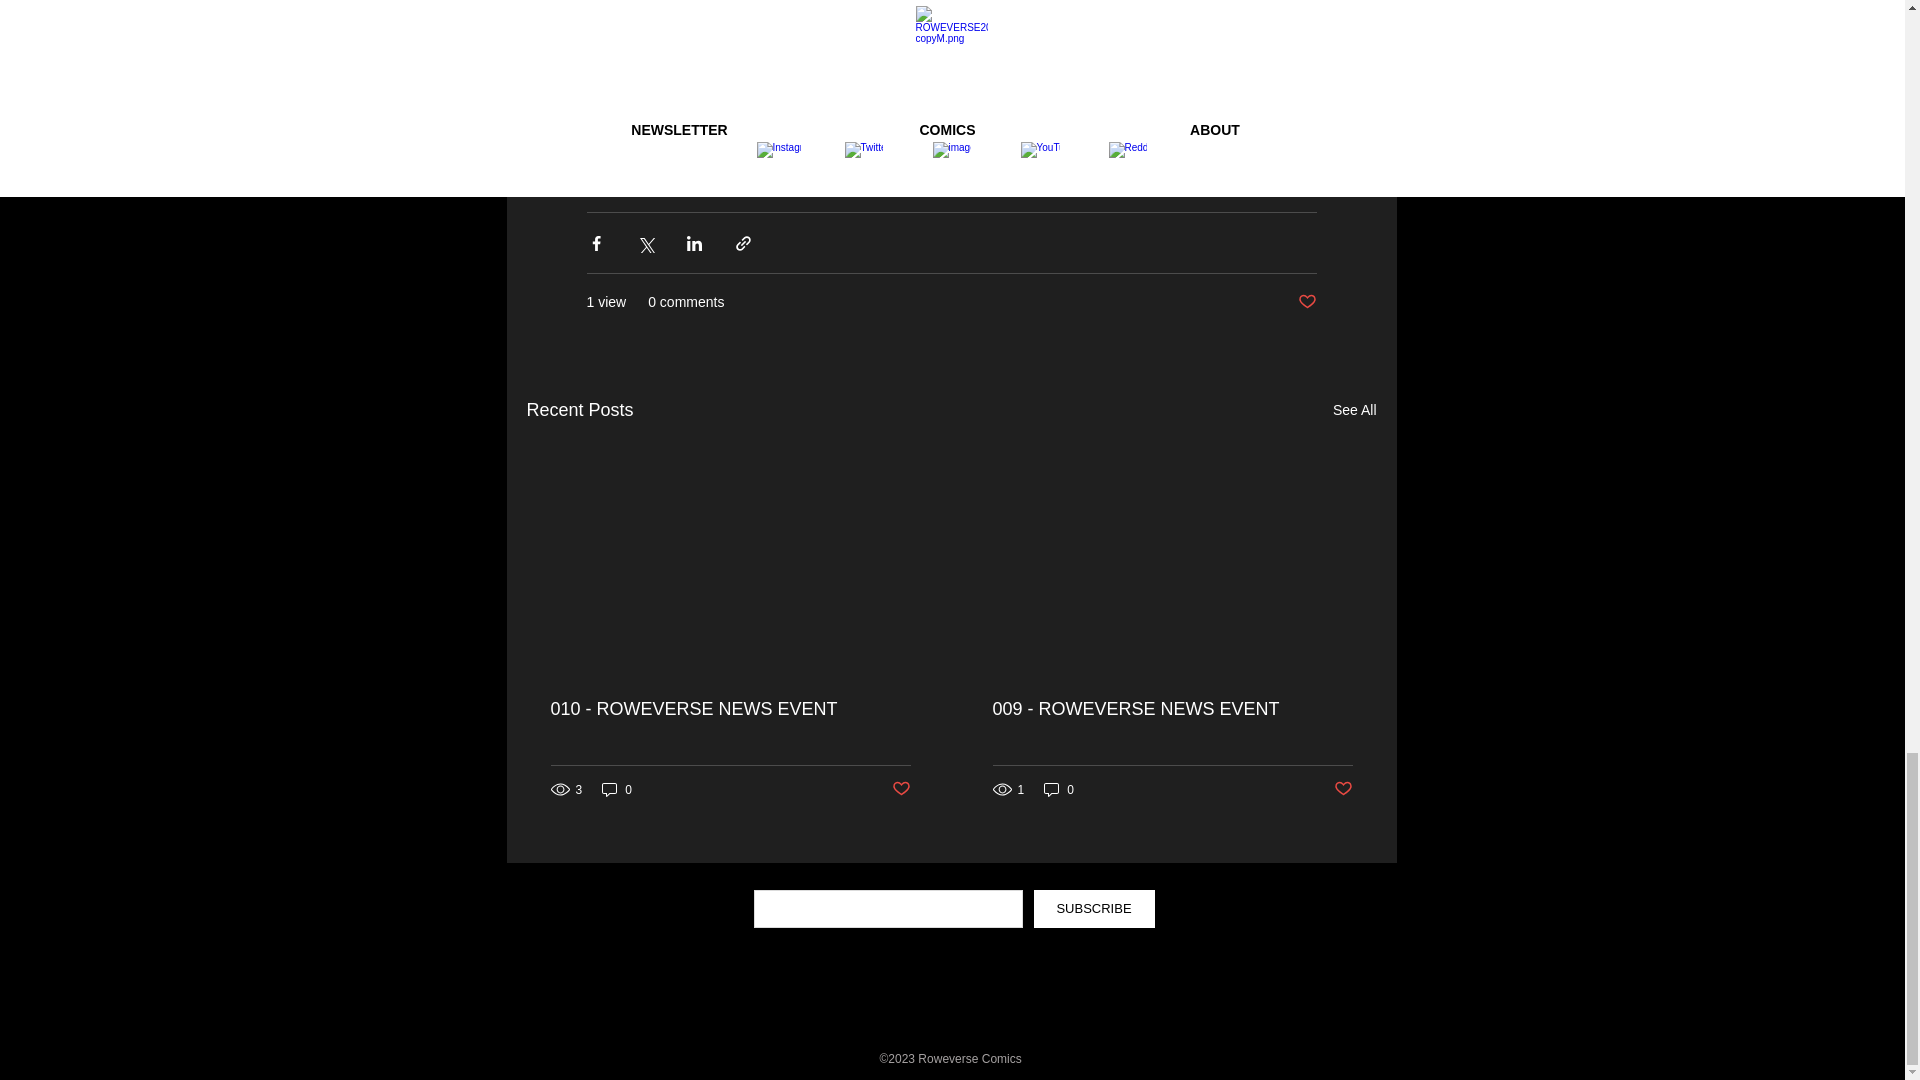 Image resolution: width=1920 pixels, height=1080 pixels. What do you see at coordinates (1058, 789) in the screenshot?
I see `0` at bounding box center [1058, 789].